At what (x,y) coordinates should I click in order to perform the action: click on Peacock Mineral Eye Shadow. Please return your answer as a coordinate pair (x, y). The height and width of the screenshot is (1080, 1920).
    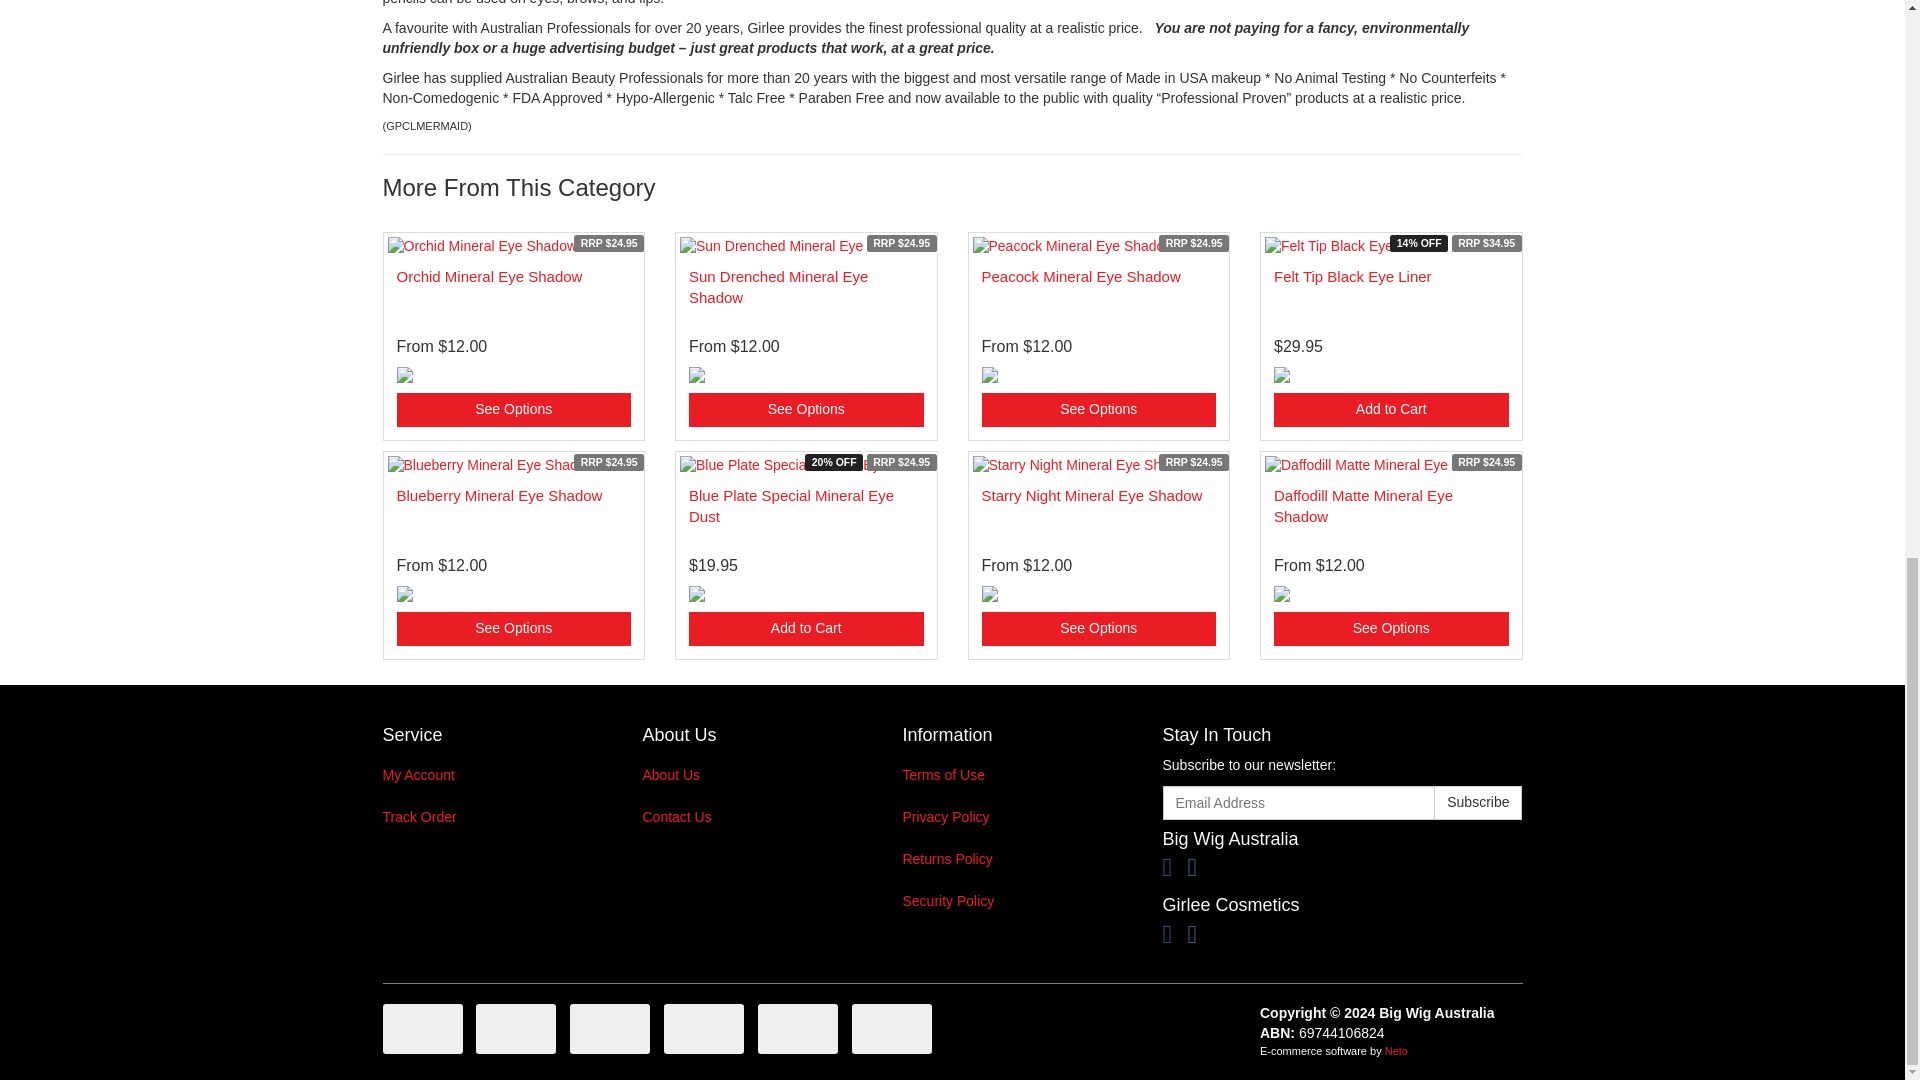
    Looking at the image, I should click on (1080, 276).